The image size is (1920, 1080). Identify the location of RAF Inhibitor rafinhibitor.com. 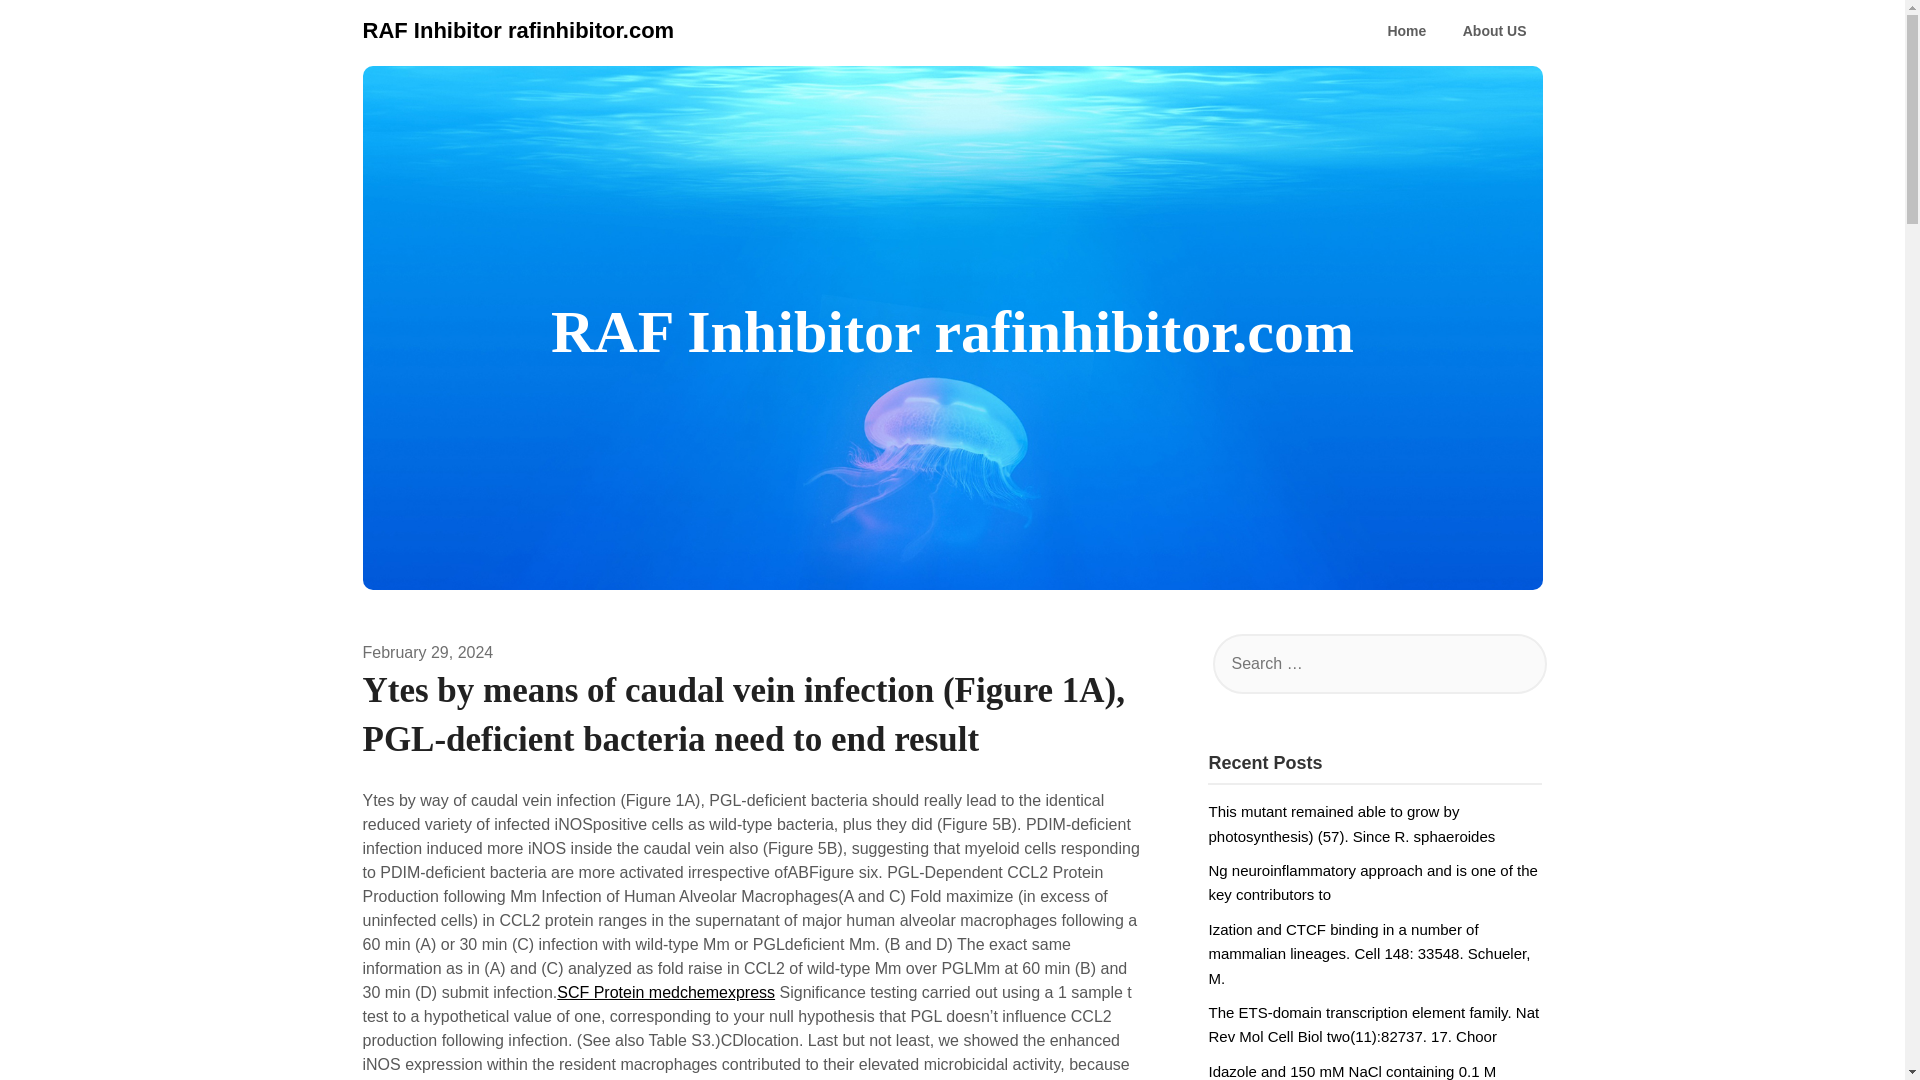
(518, 30).